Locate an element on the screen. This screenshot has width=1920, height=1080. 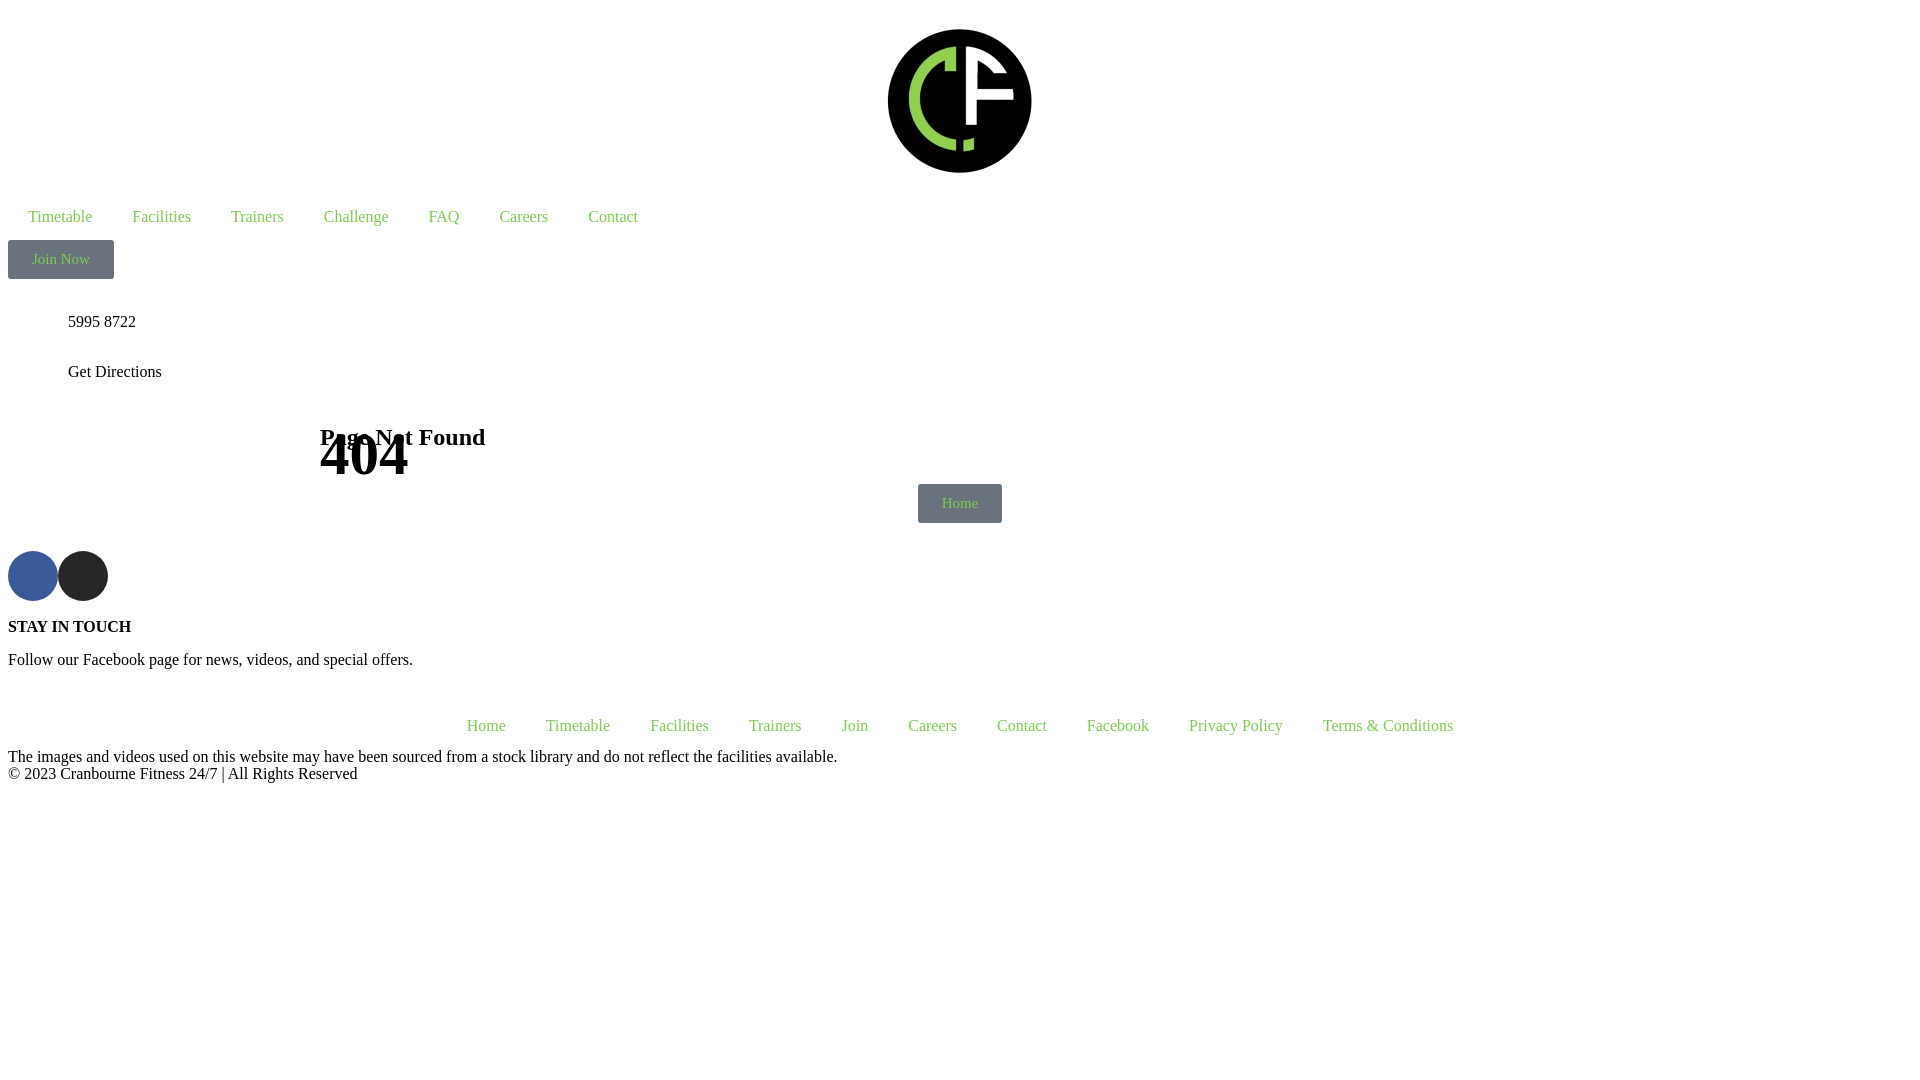
Contact is located at coordinates (1022, 726).